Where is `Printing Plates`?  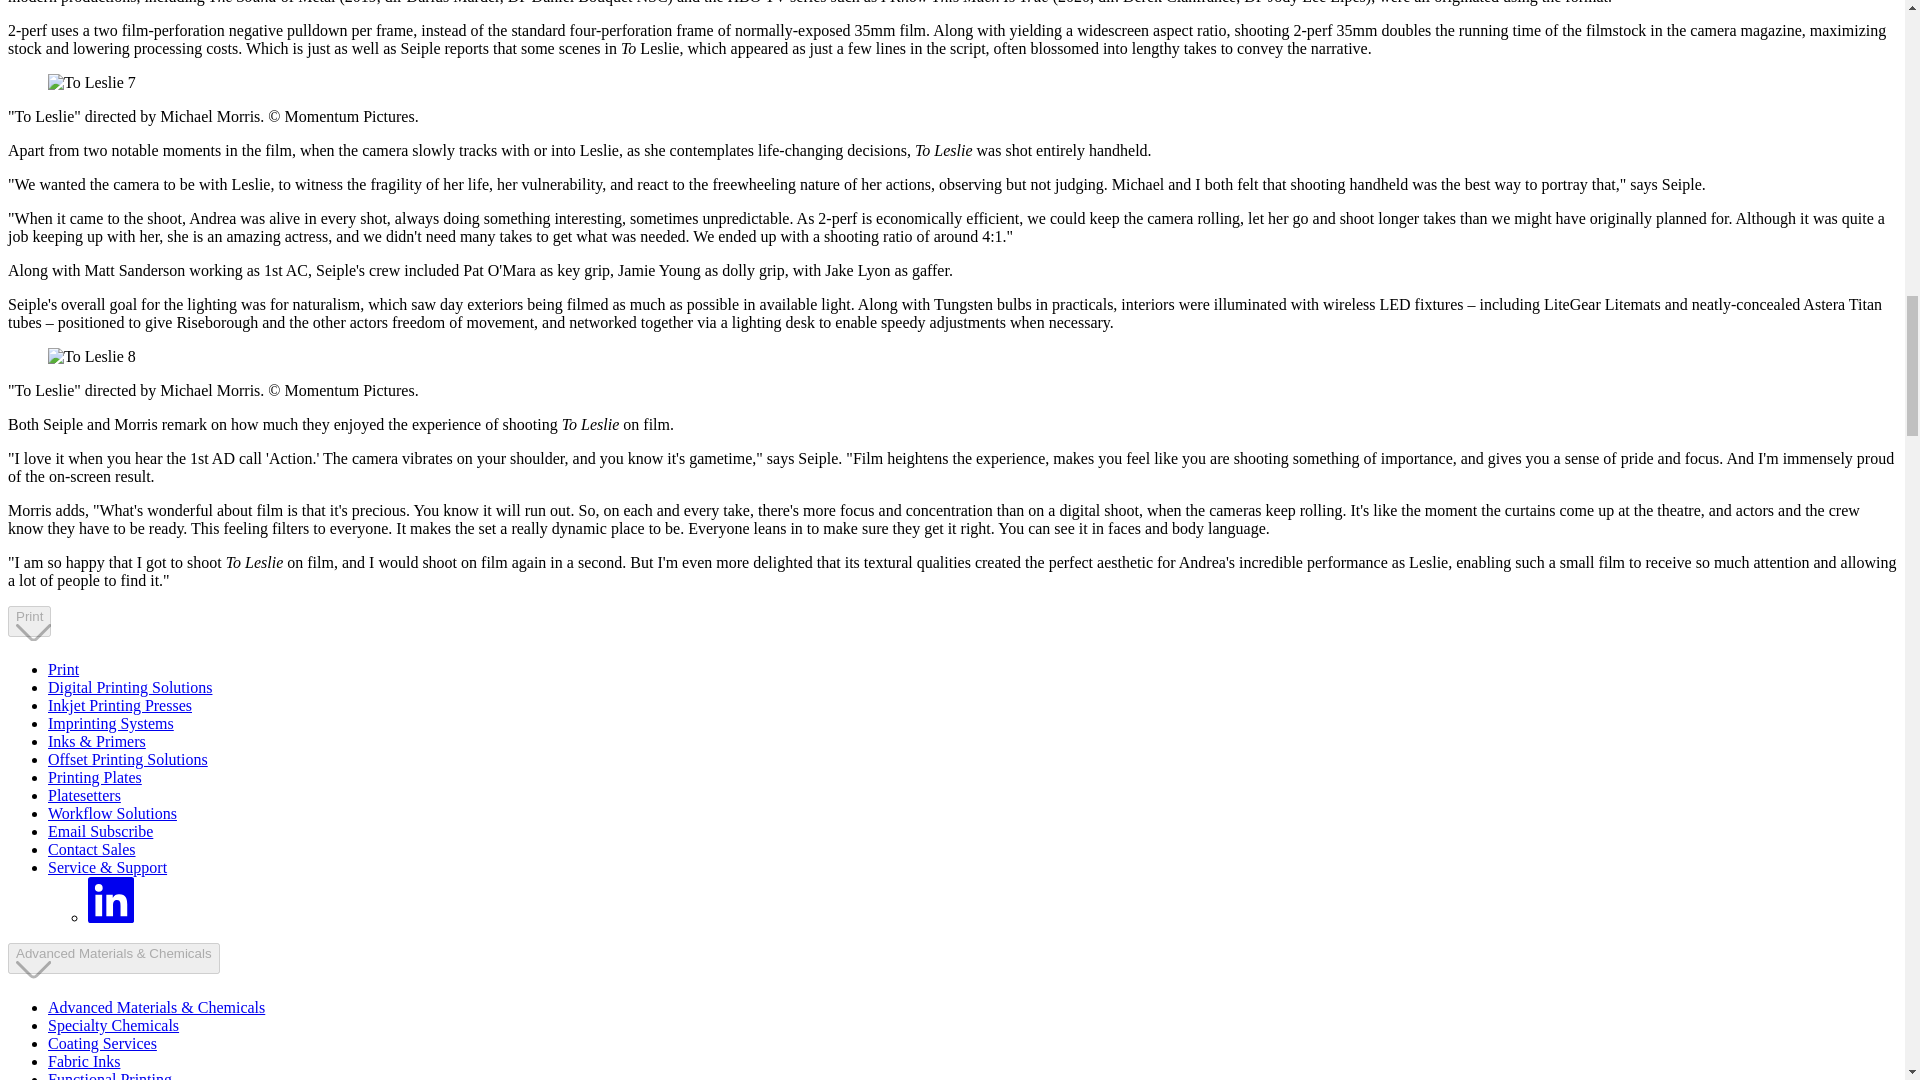
Printing Plates is located at coordinates (95, 777).